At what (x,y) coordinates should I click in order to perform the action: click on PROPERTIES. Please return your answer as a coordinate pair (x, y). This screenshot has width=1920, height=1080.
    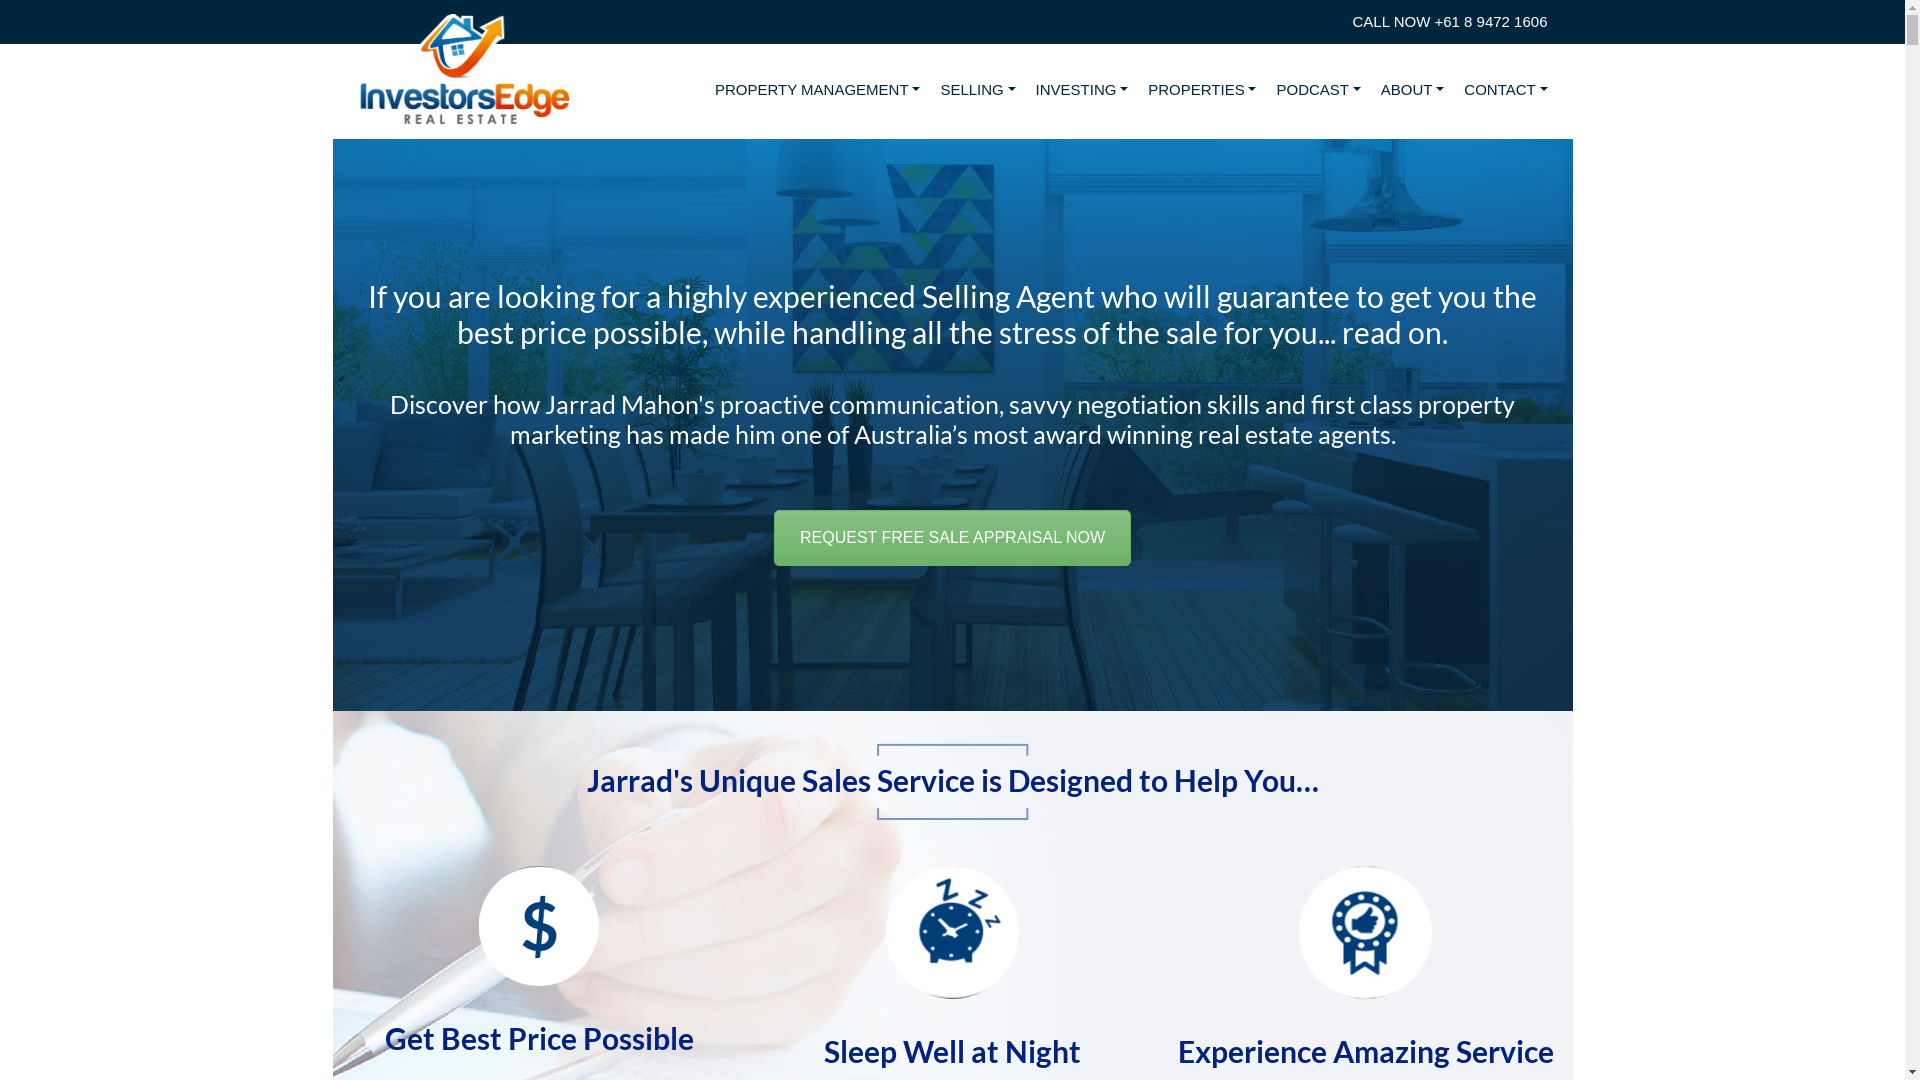
    Looking at the image, I should click on (1202, 90).